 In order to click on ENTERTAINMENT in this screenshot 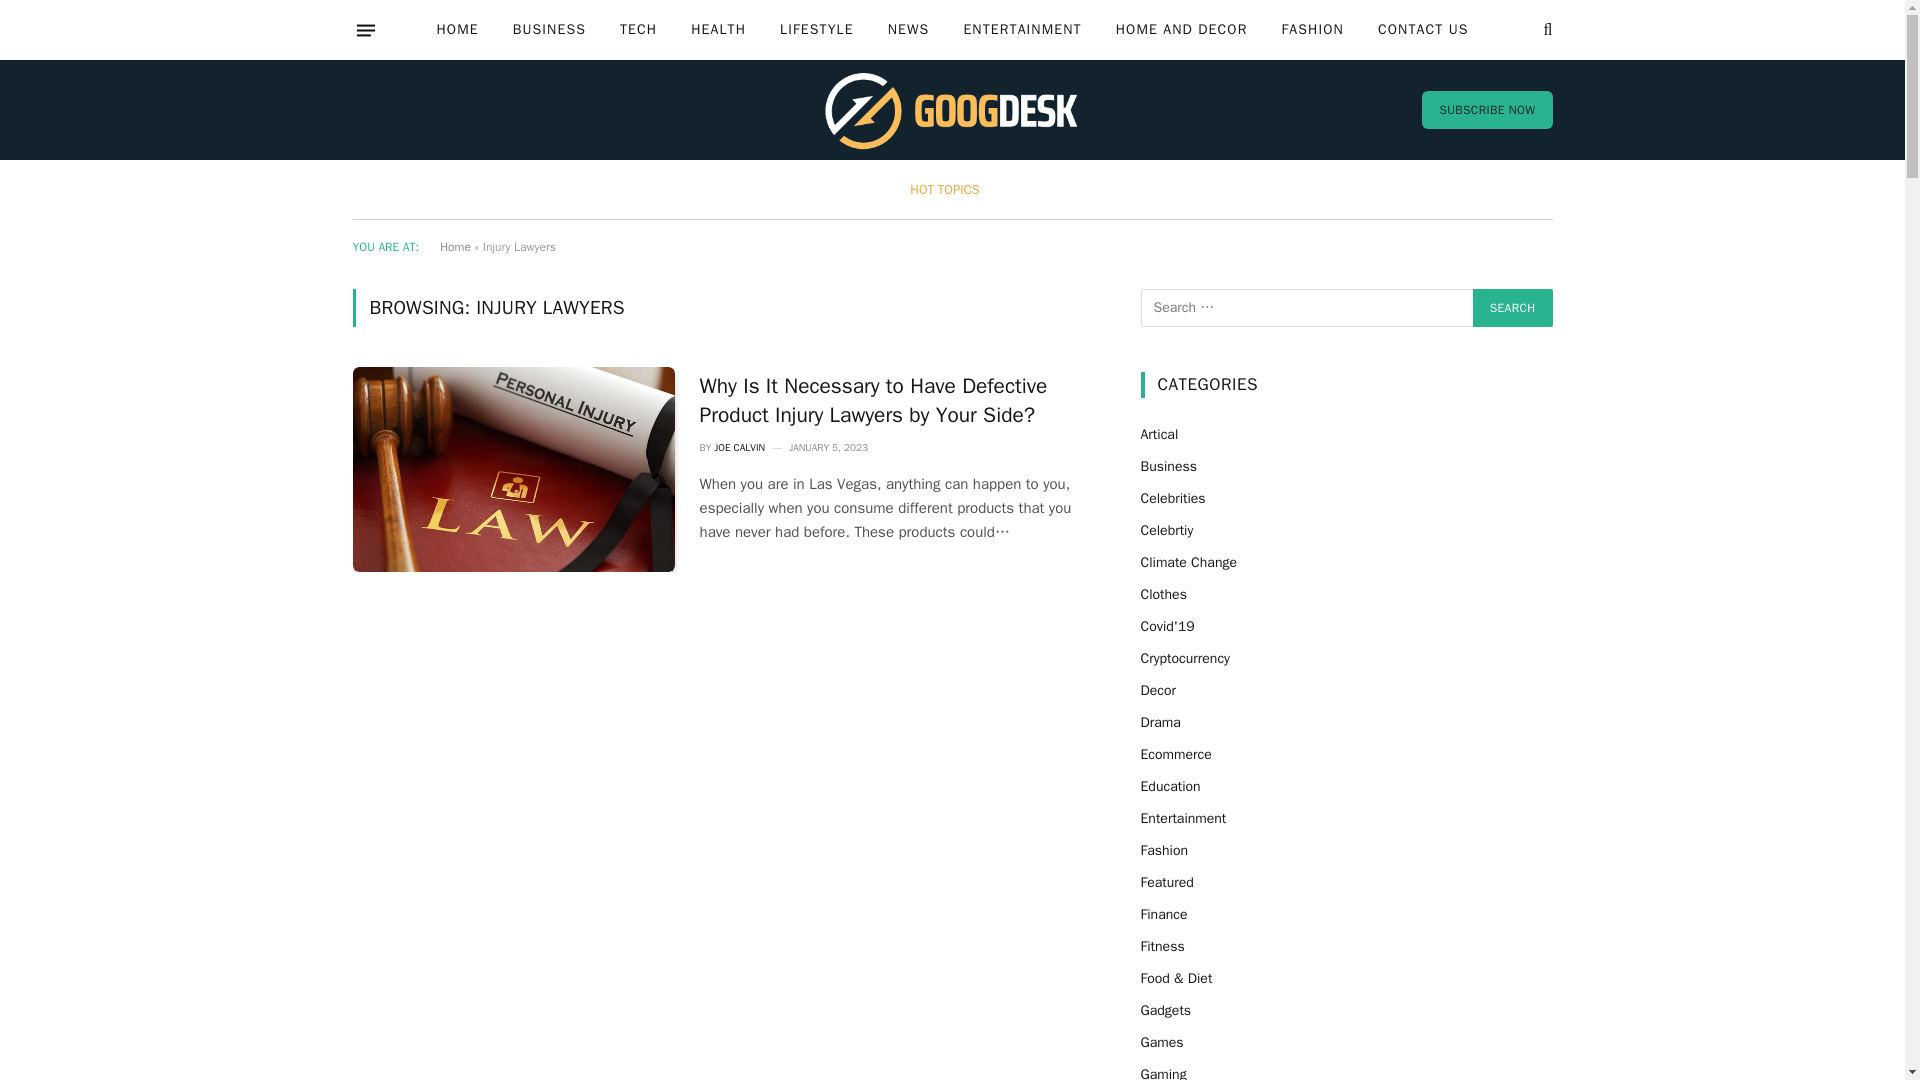, I will do `click(1022, 30)`.